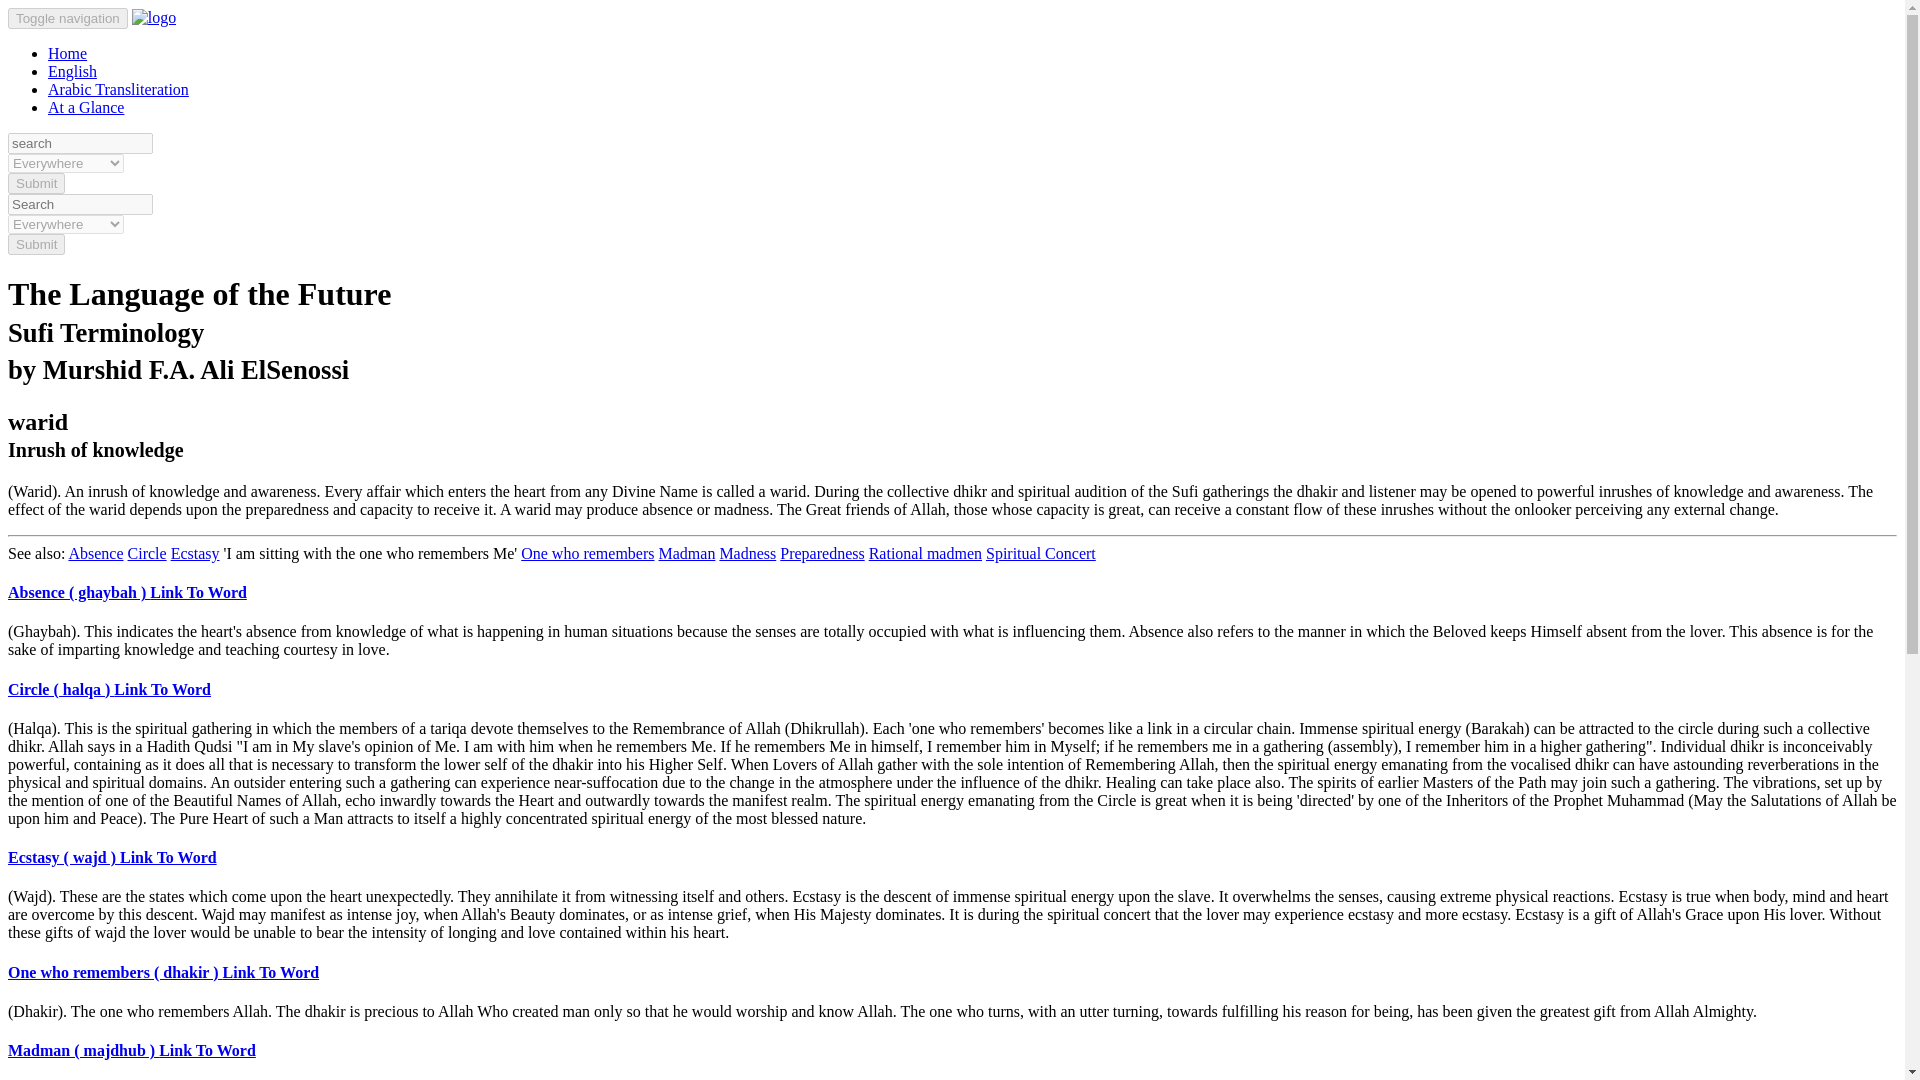  I want to click on Arabic Transliteration, so click(118, 90).